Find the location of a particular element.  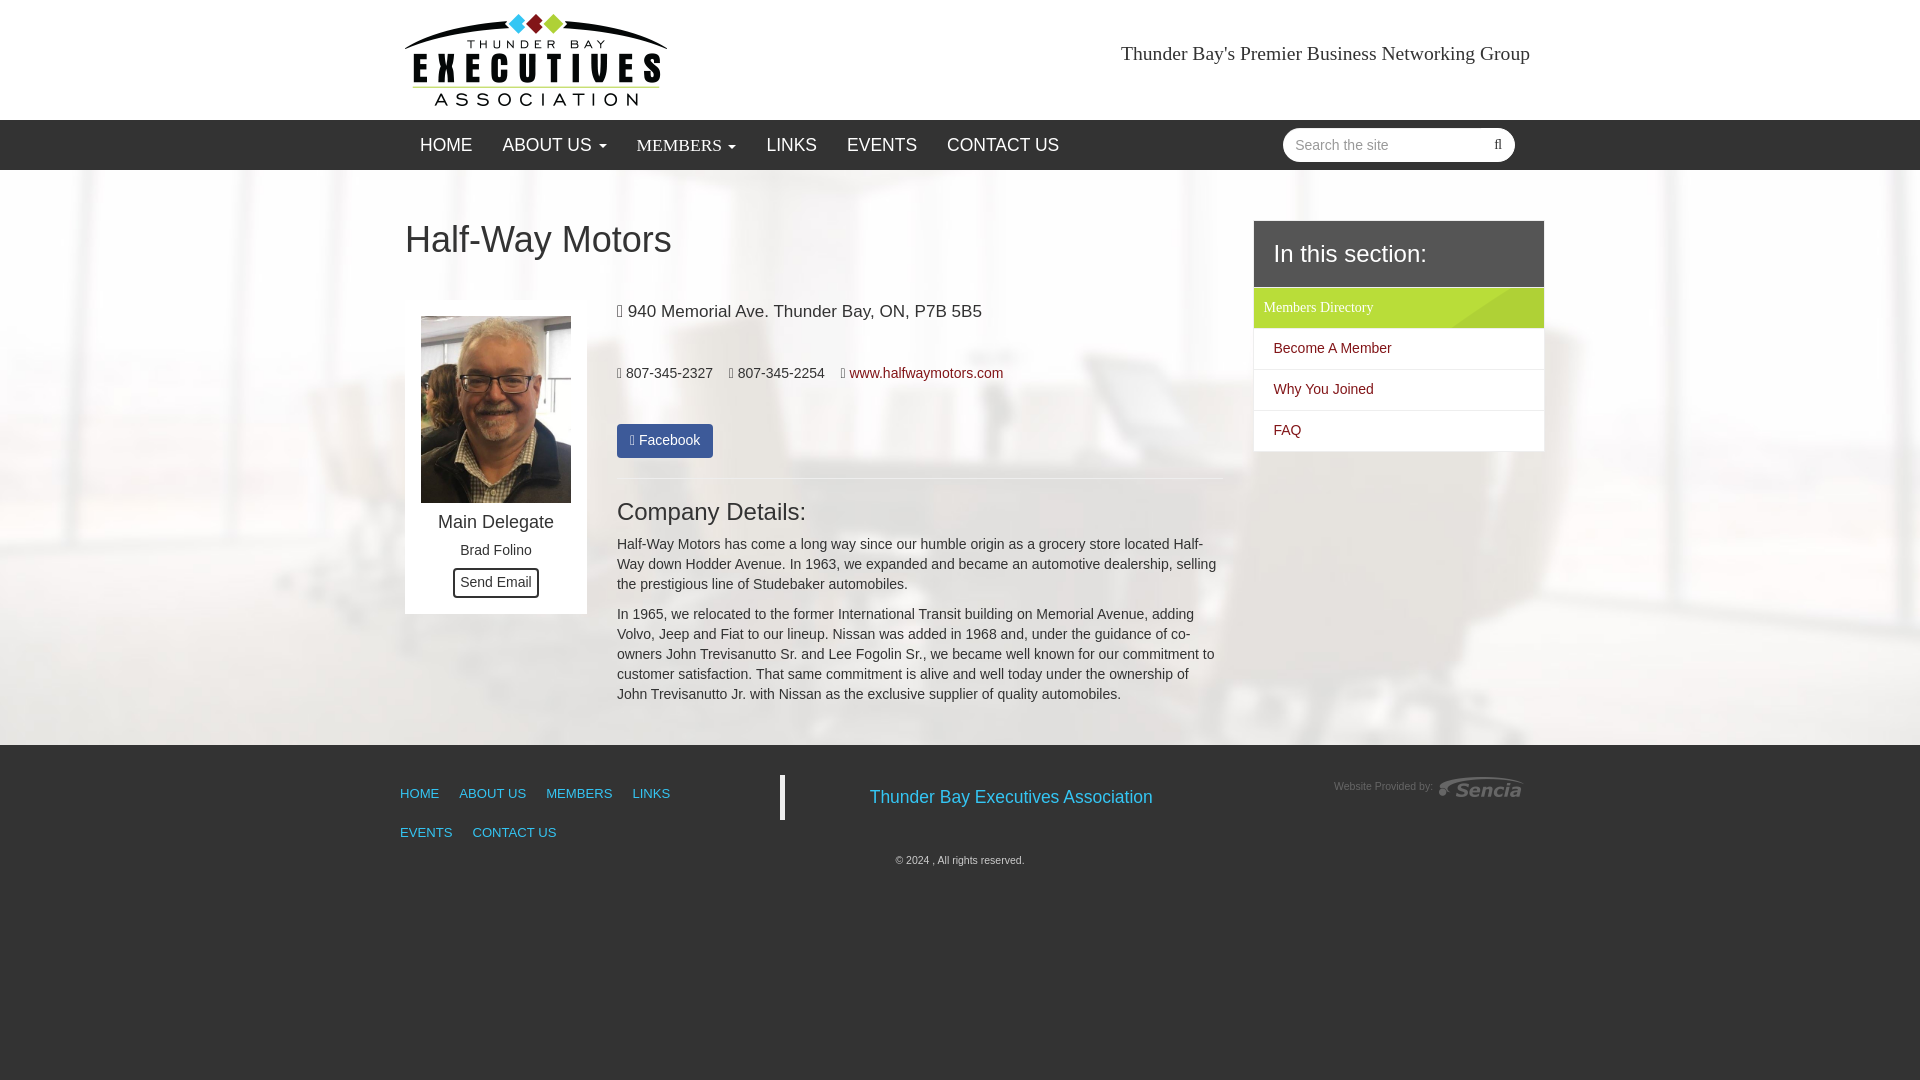

LINKS is located at coordinates (650, 794).